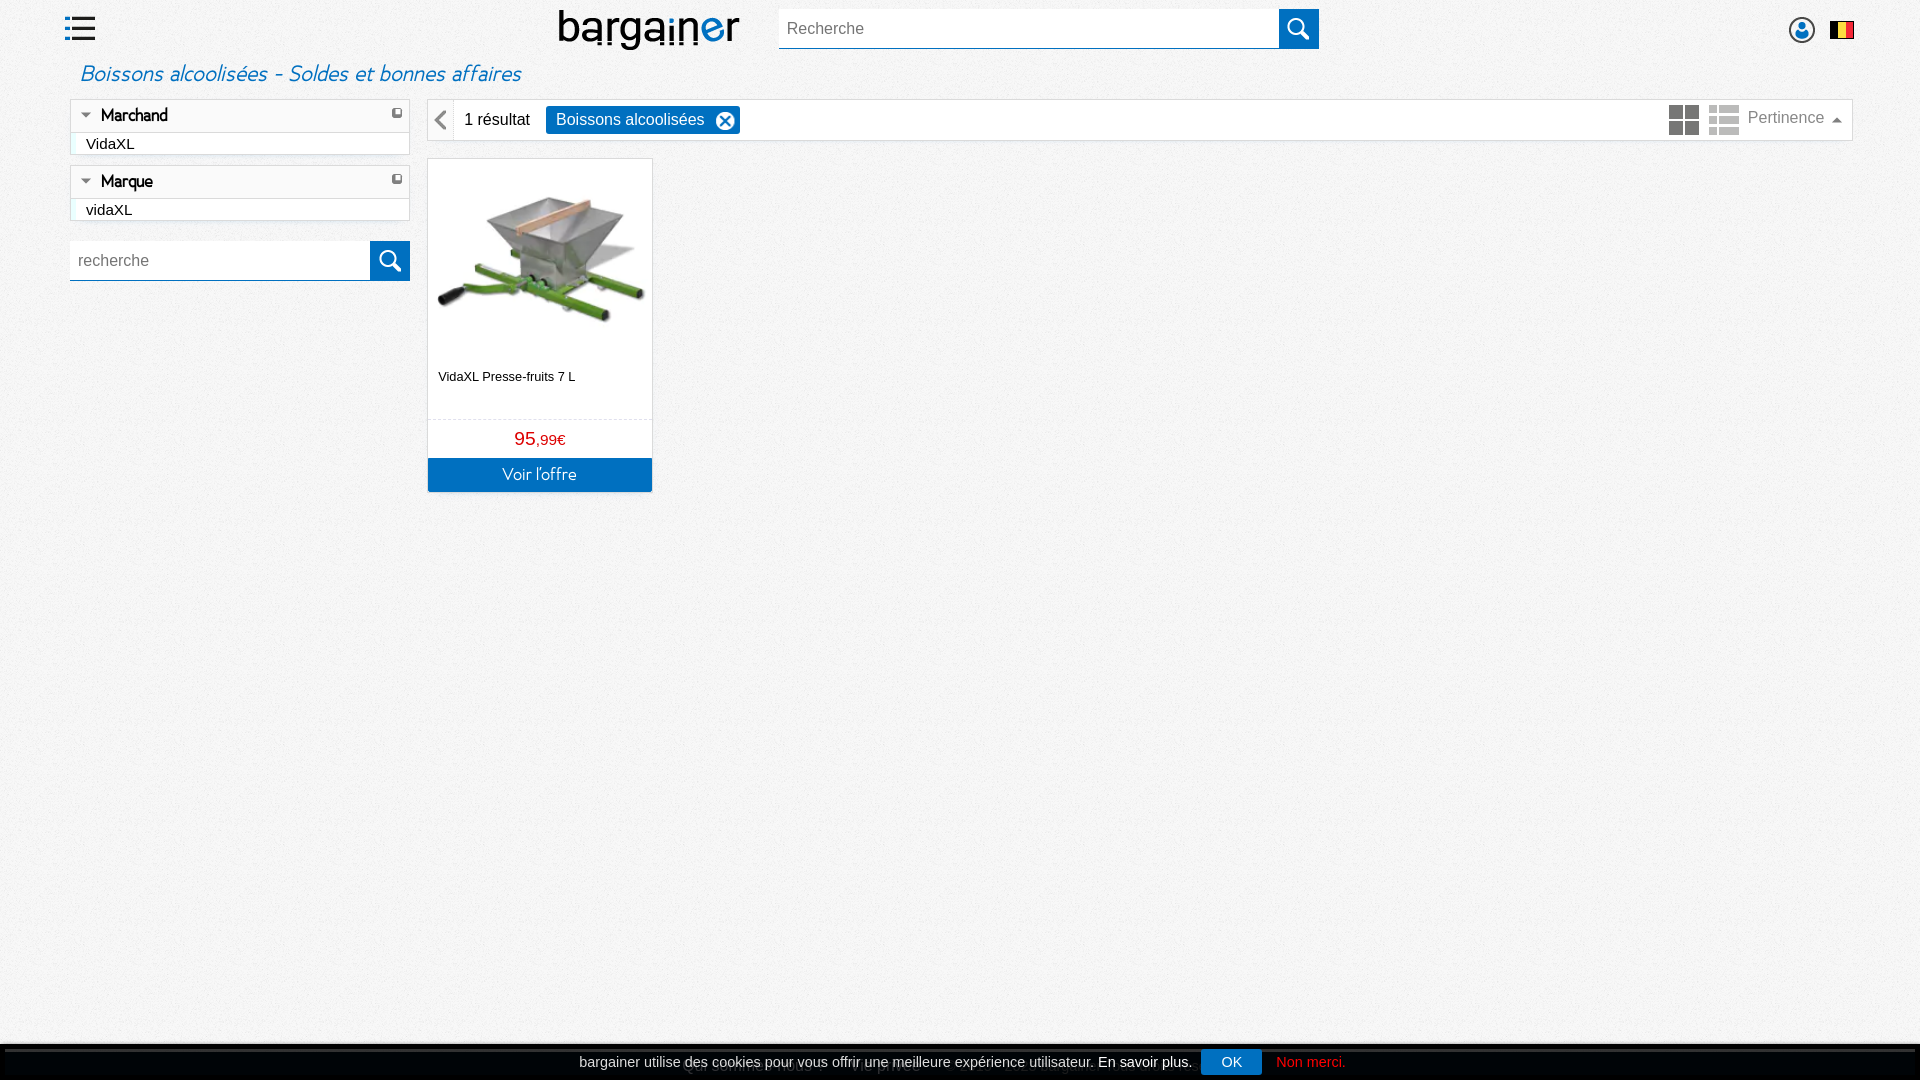 The width and height of the screenshot is (1920, 1080). Describe the element at coordinates (1299, 28) in the screenshot. I see `Submit` at that location.